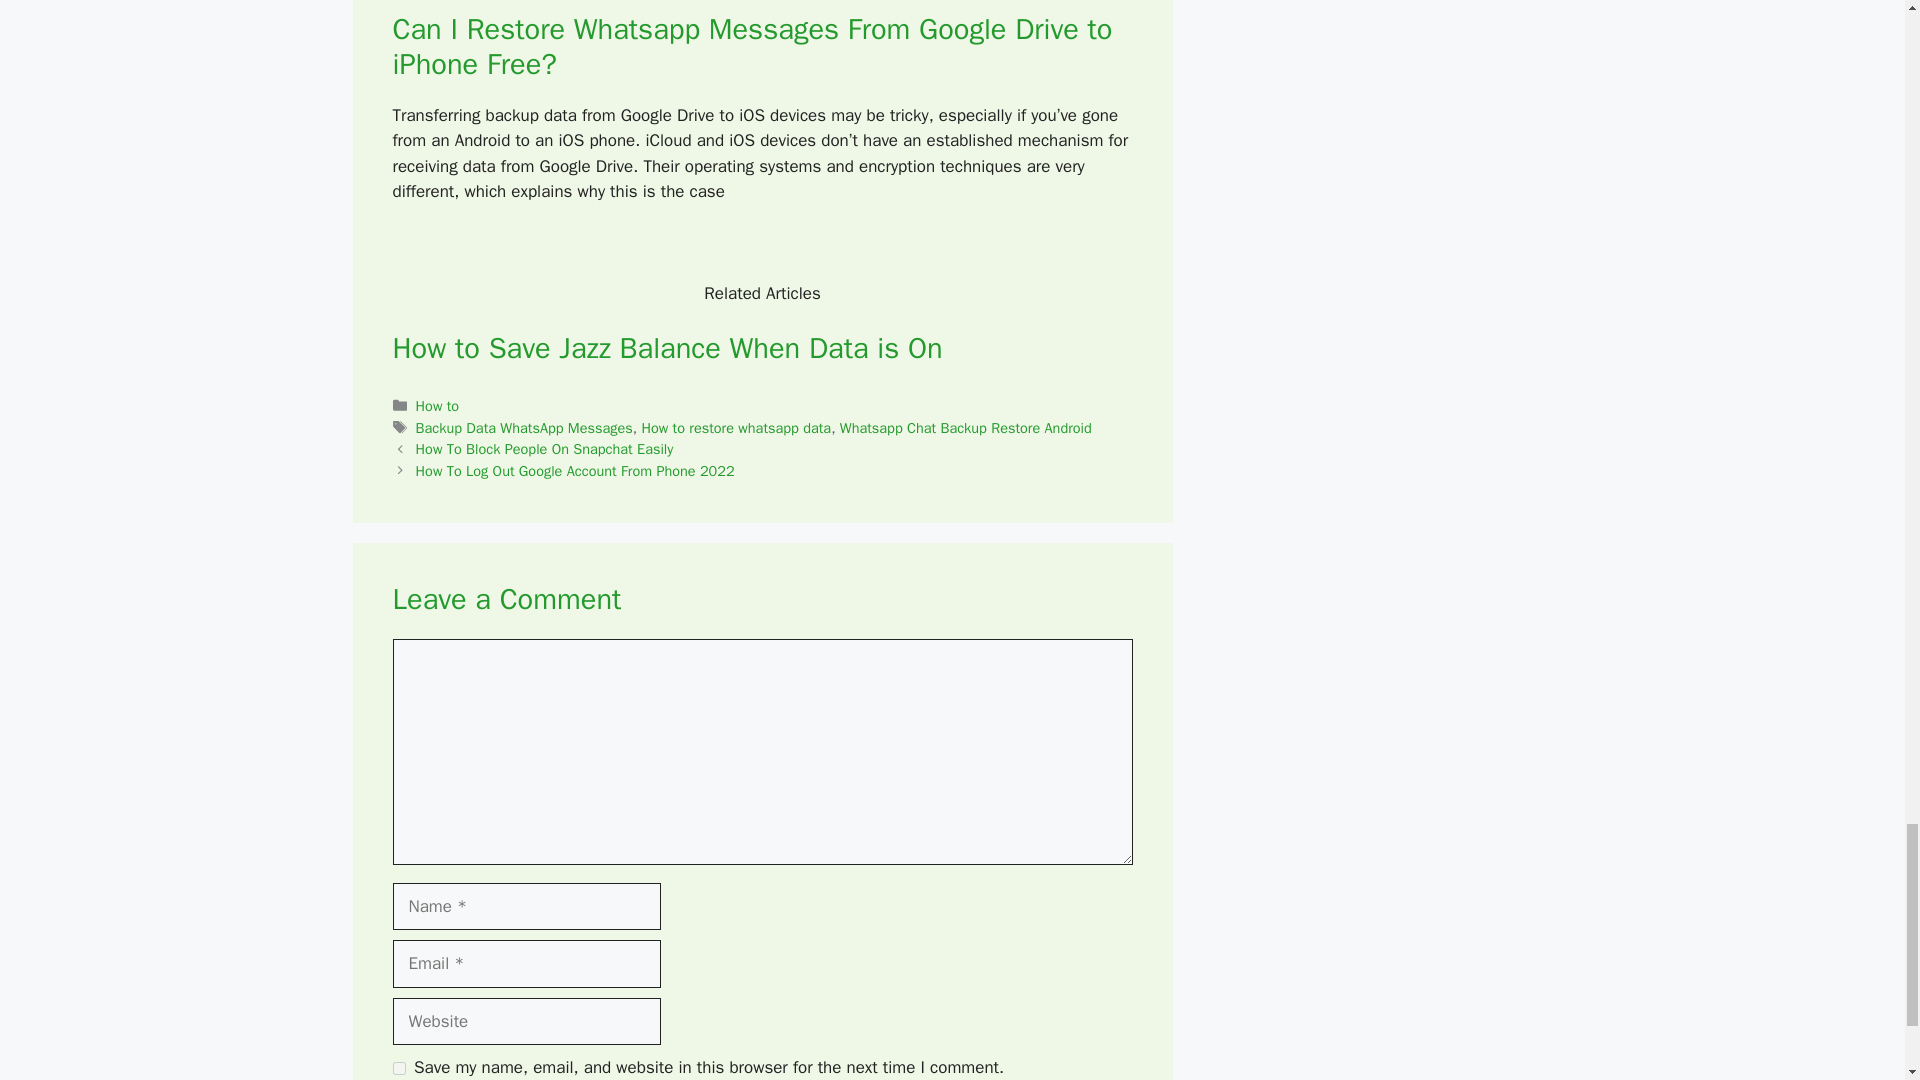 This screenshot has width=1920, height=1080. Describe the element at coordinates (398, 1068) in the screenshot. I see `yes` at that location.